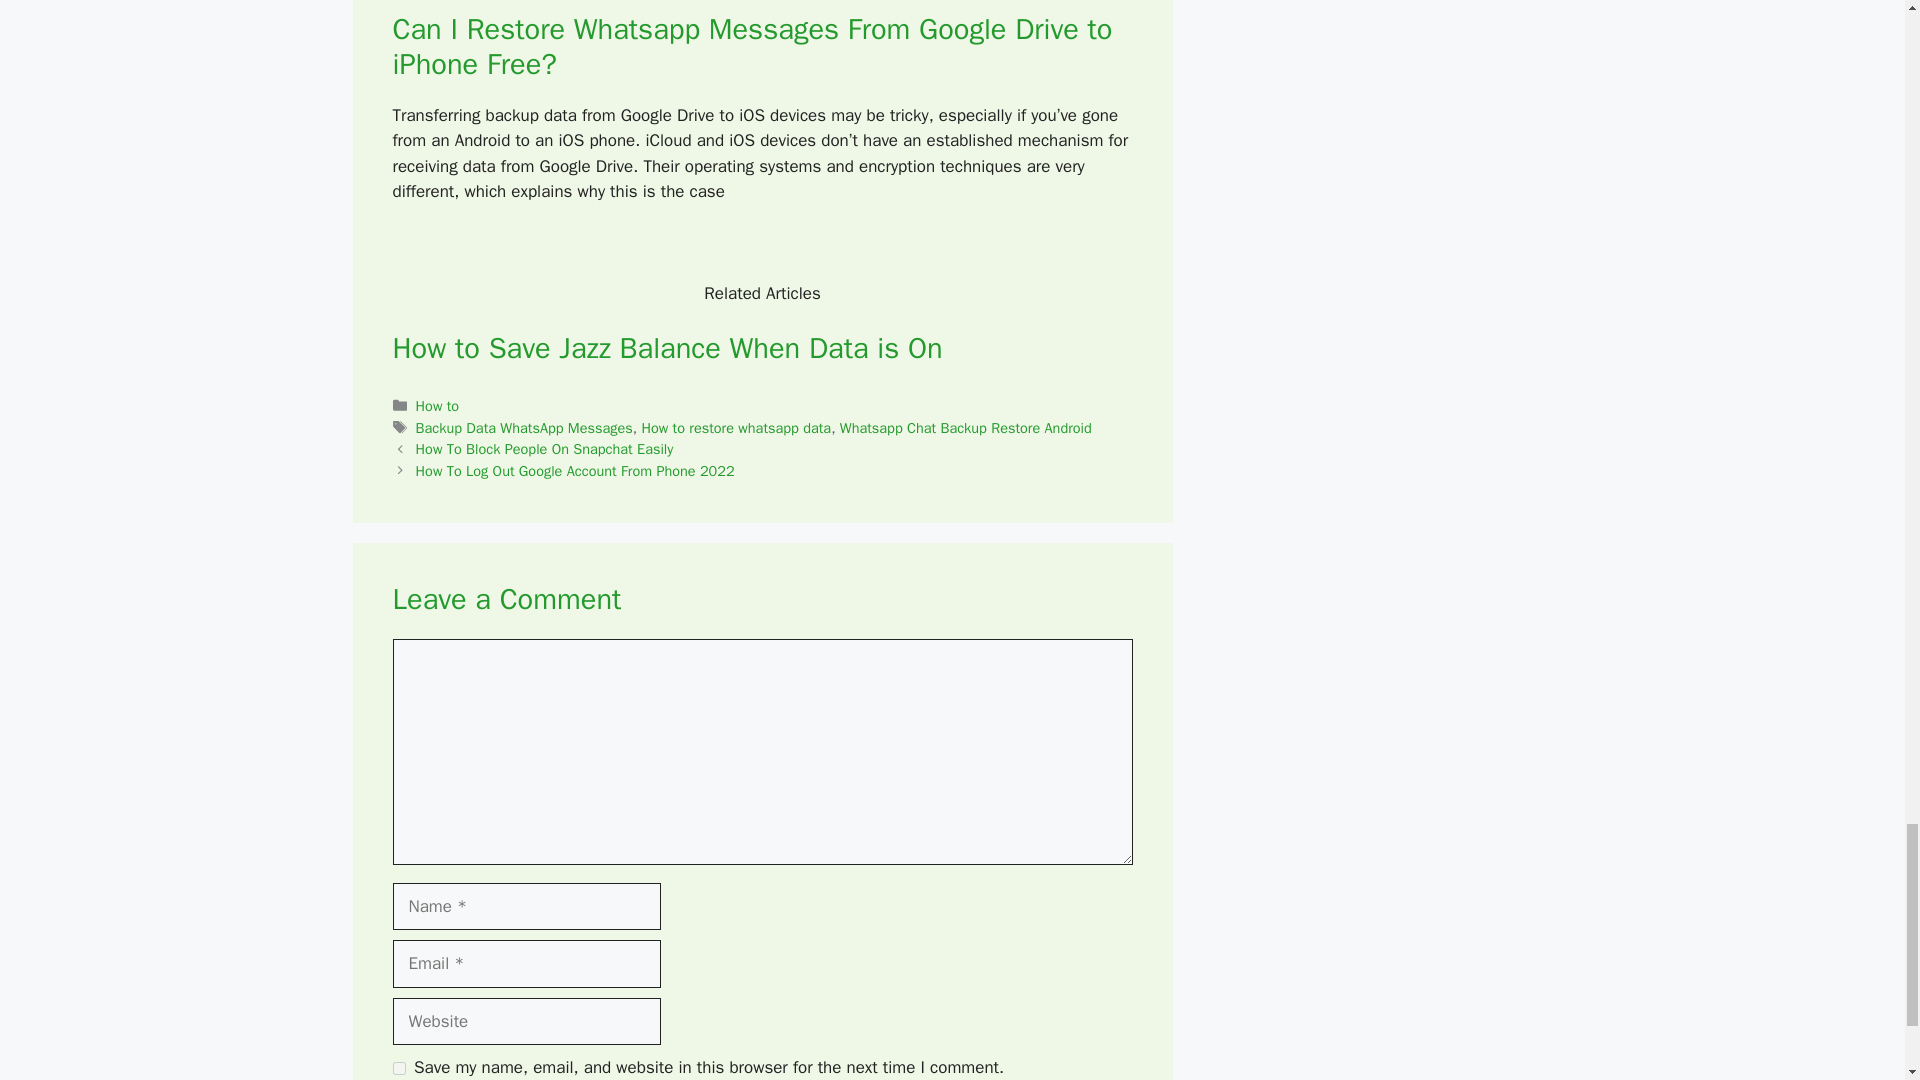 This screenshot has width=1920, height=1080. Describe the element at coordinates (398, 1068) in the screenshot. I see `yes` at that location.